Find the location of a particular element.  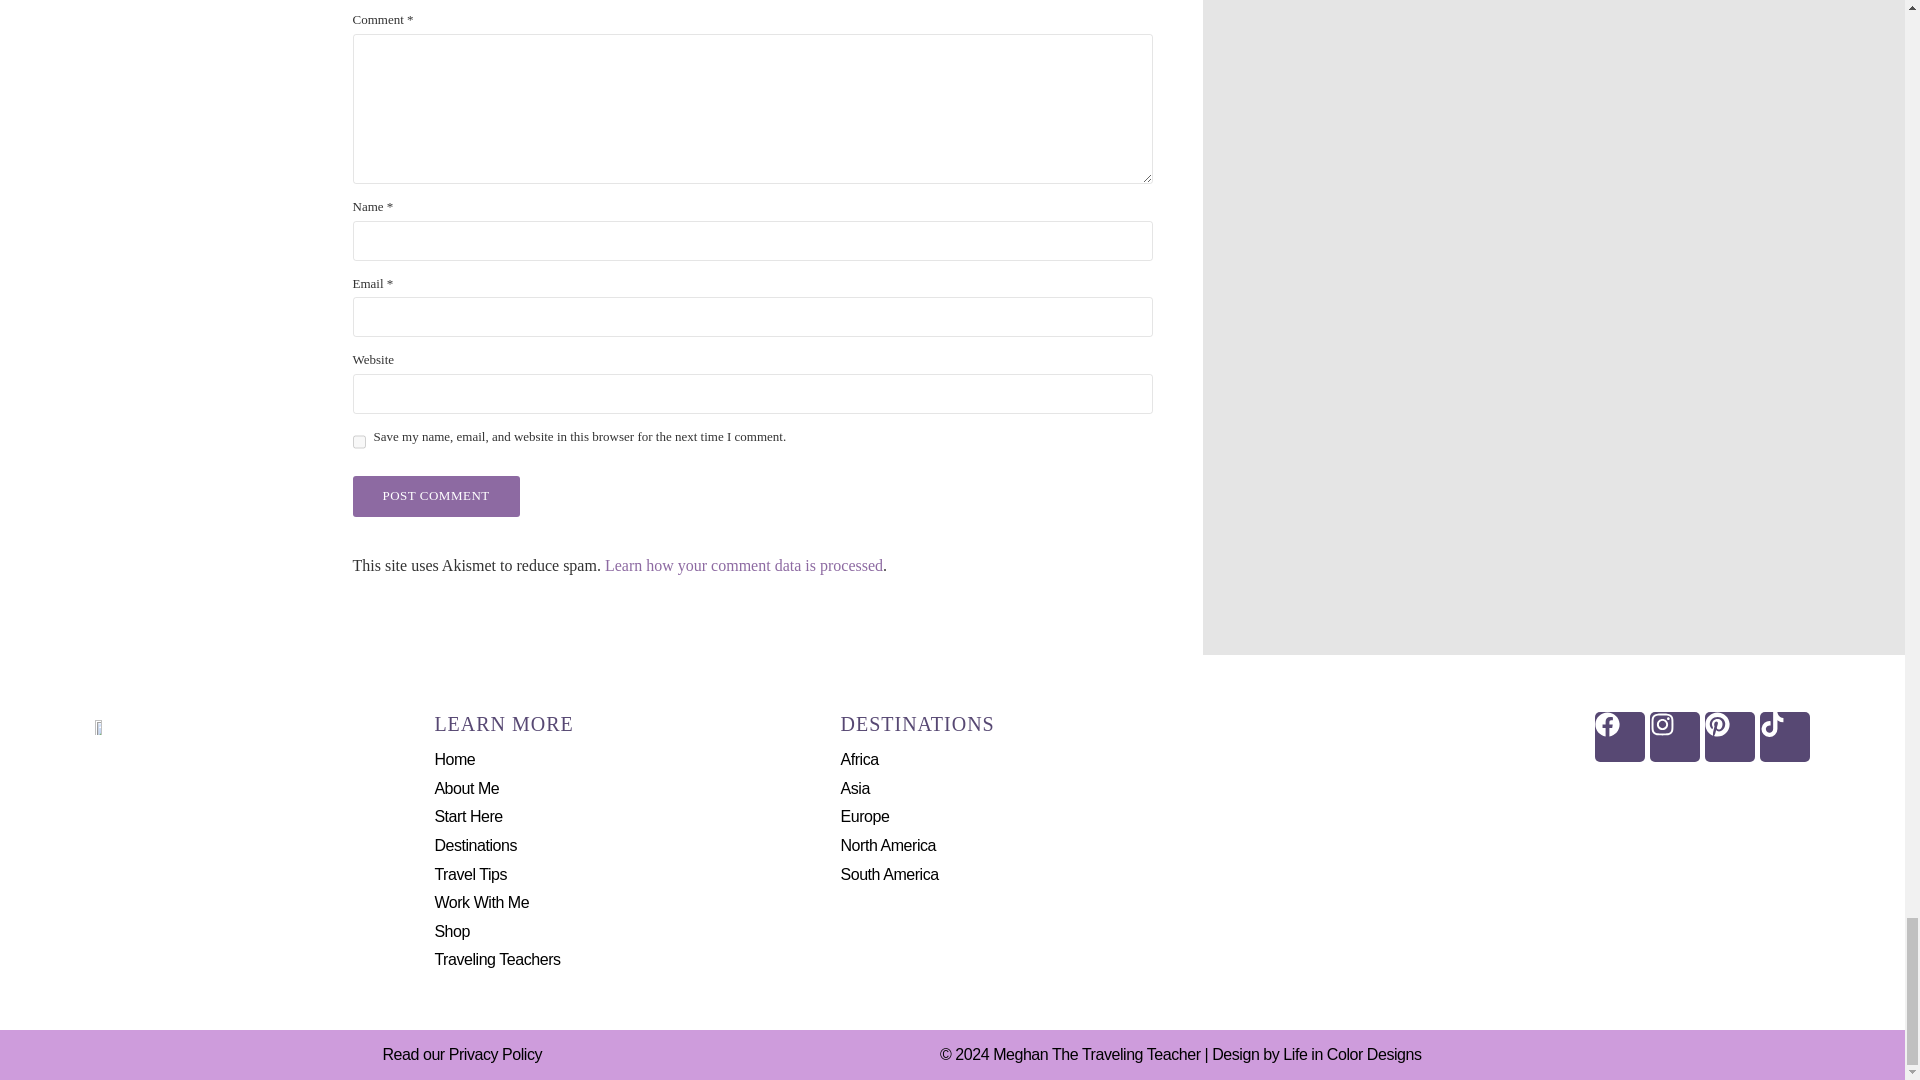

yes is located at coordinates (358, 441).